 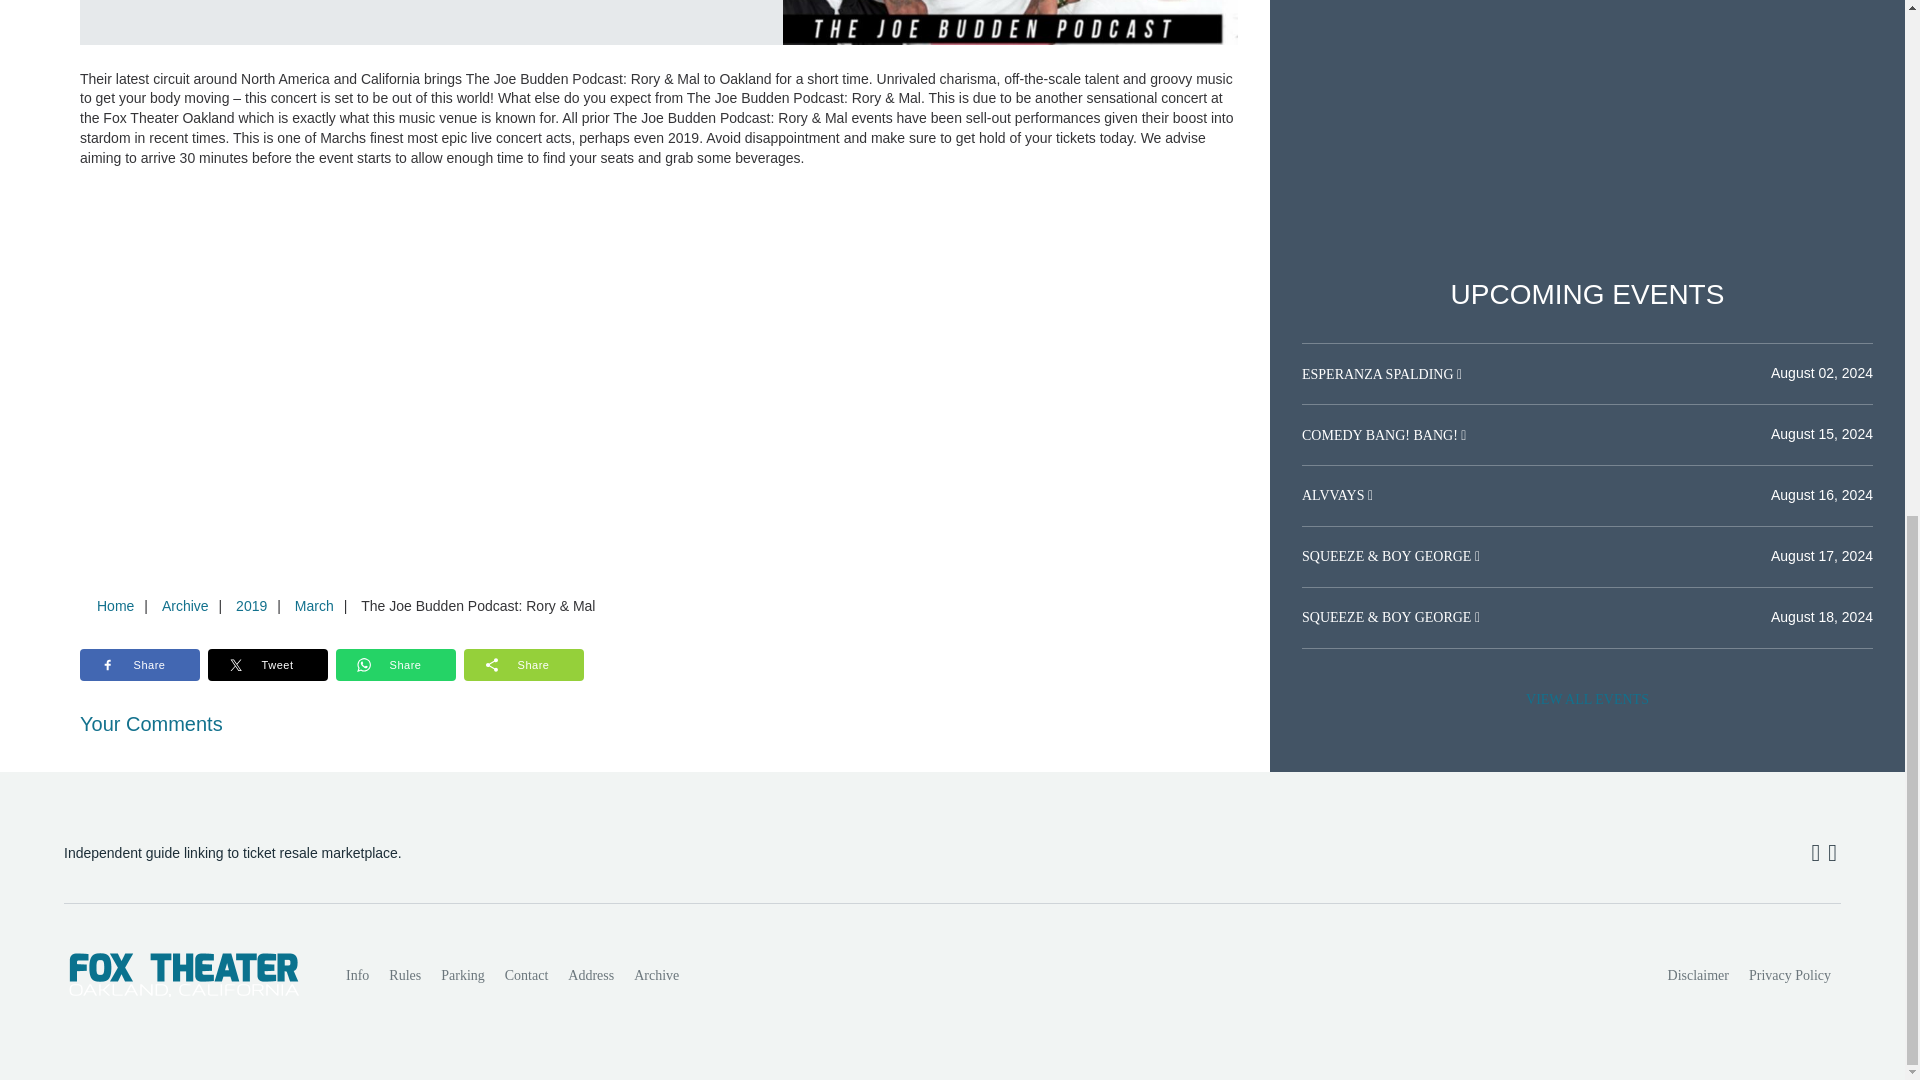 I want to click on Home, so click(x=115, y=606).